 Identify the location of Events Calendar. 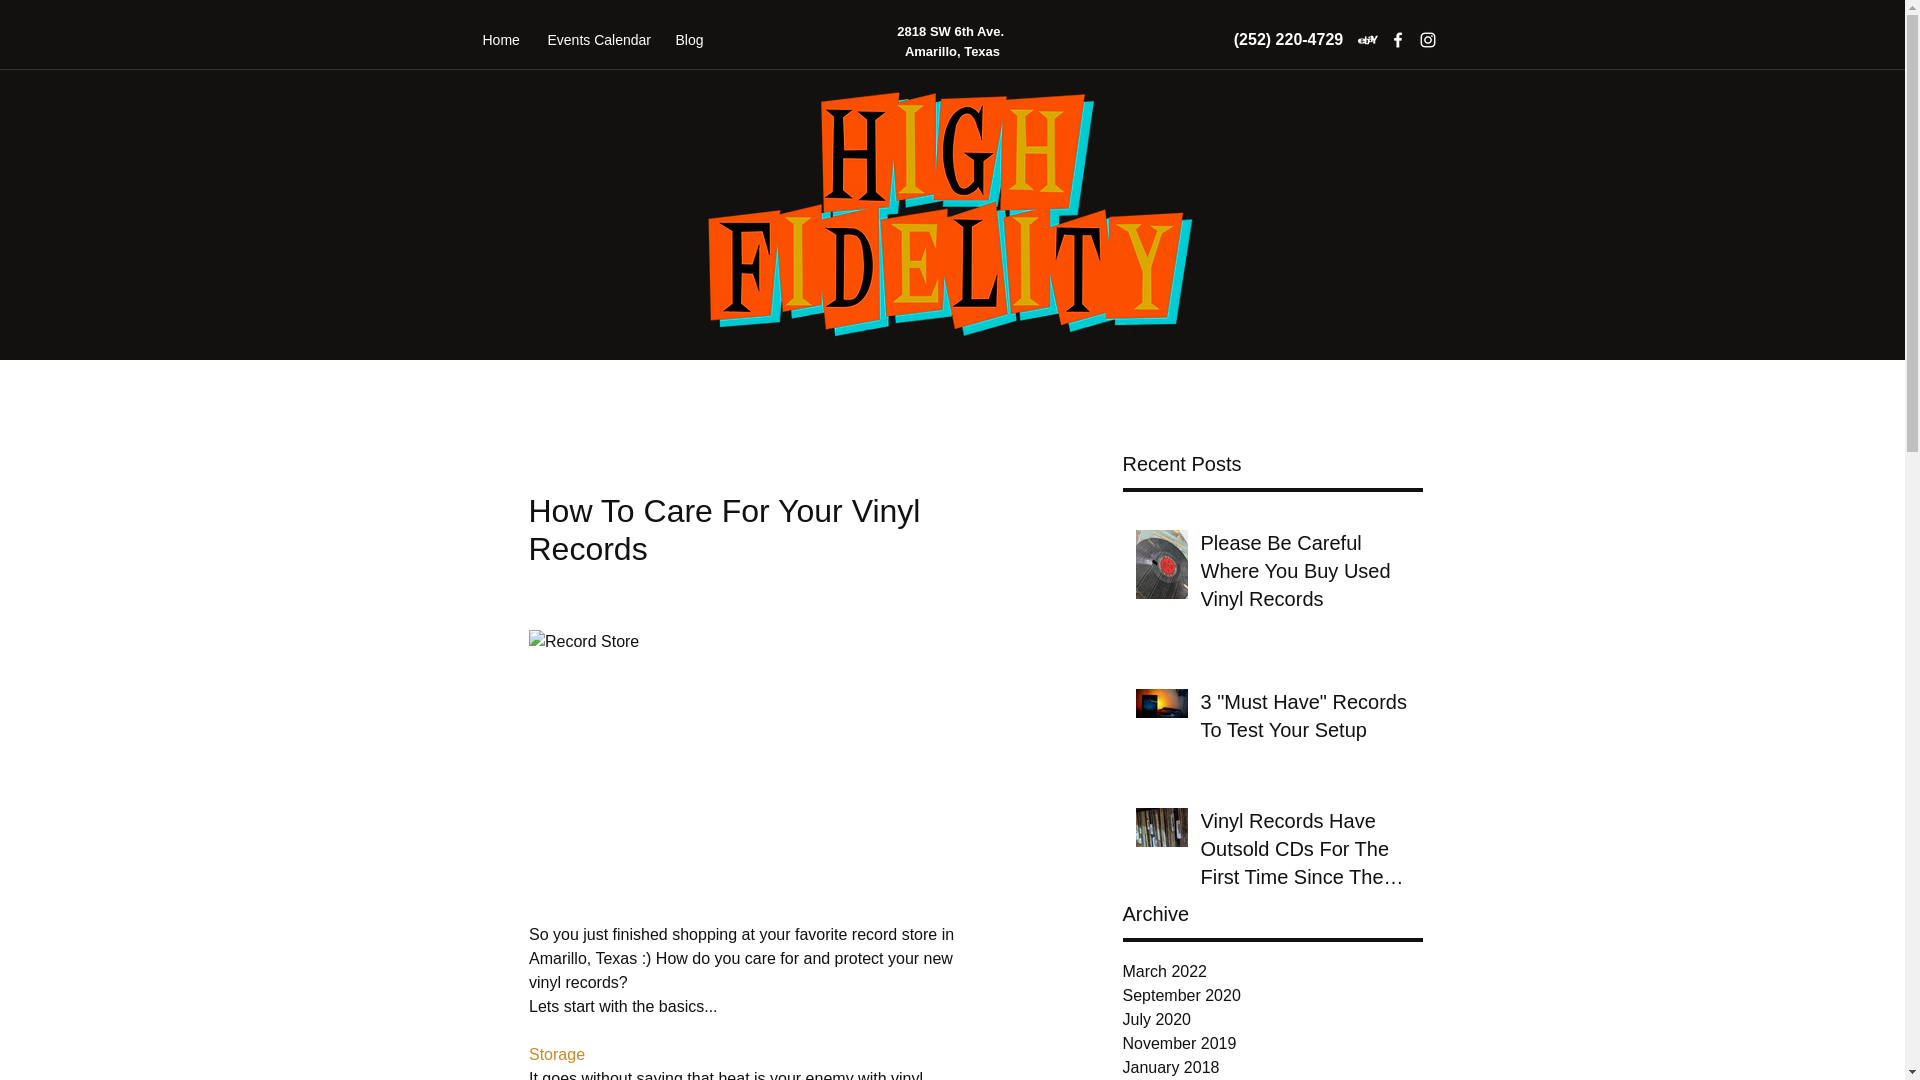
(596, 40).